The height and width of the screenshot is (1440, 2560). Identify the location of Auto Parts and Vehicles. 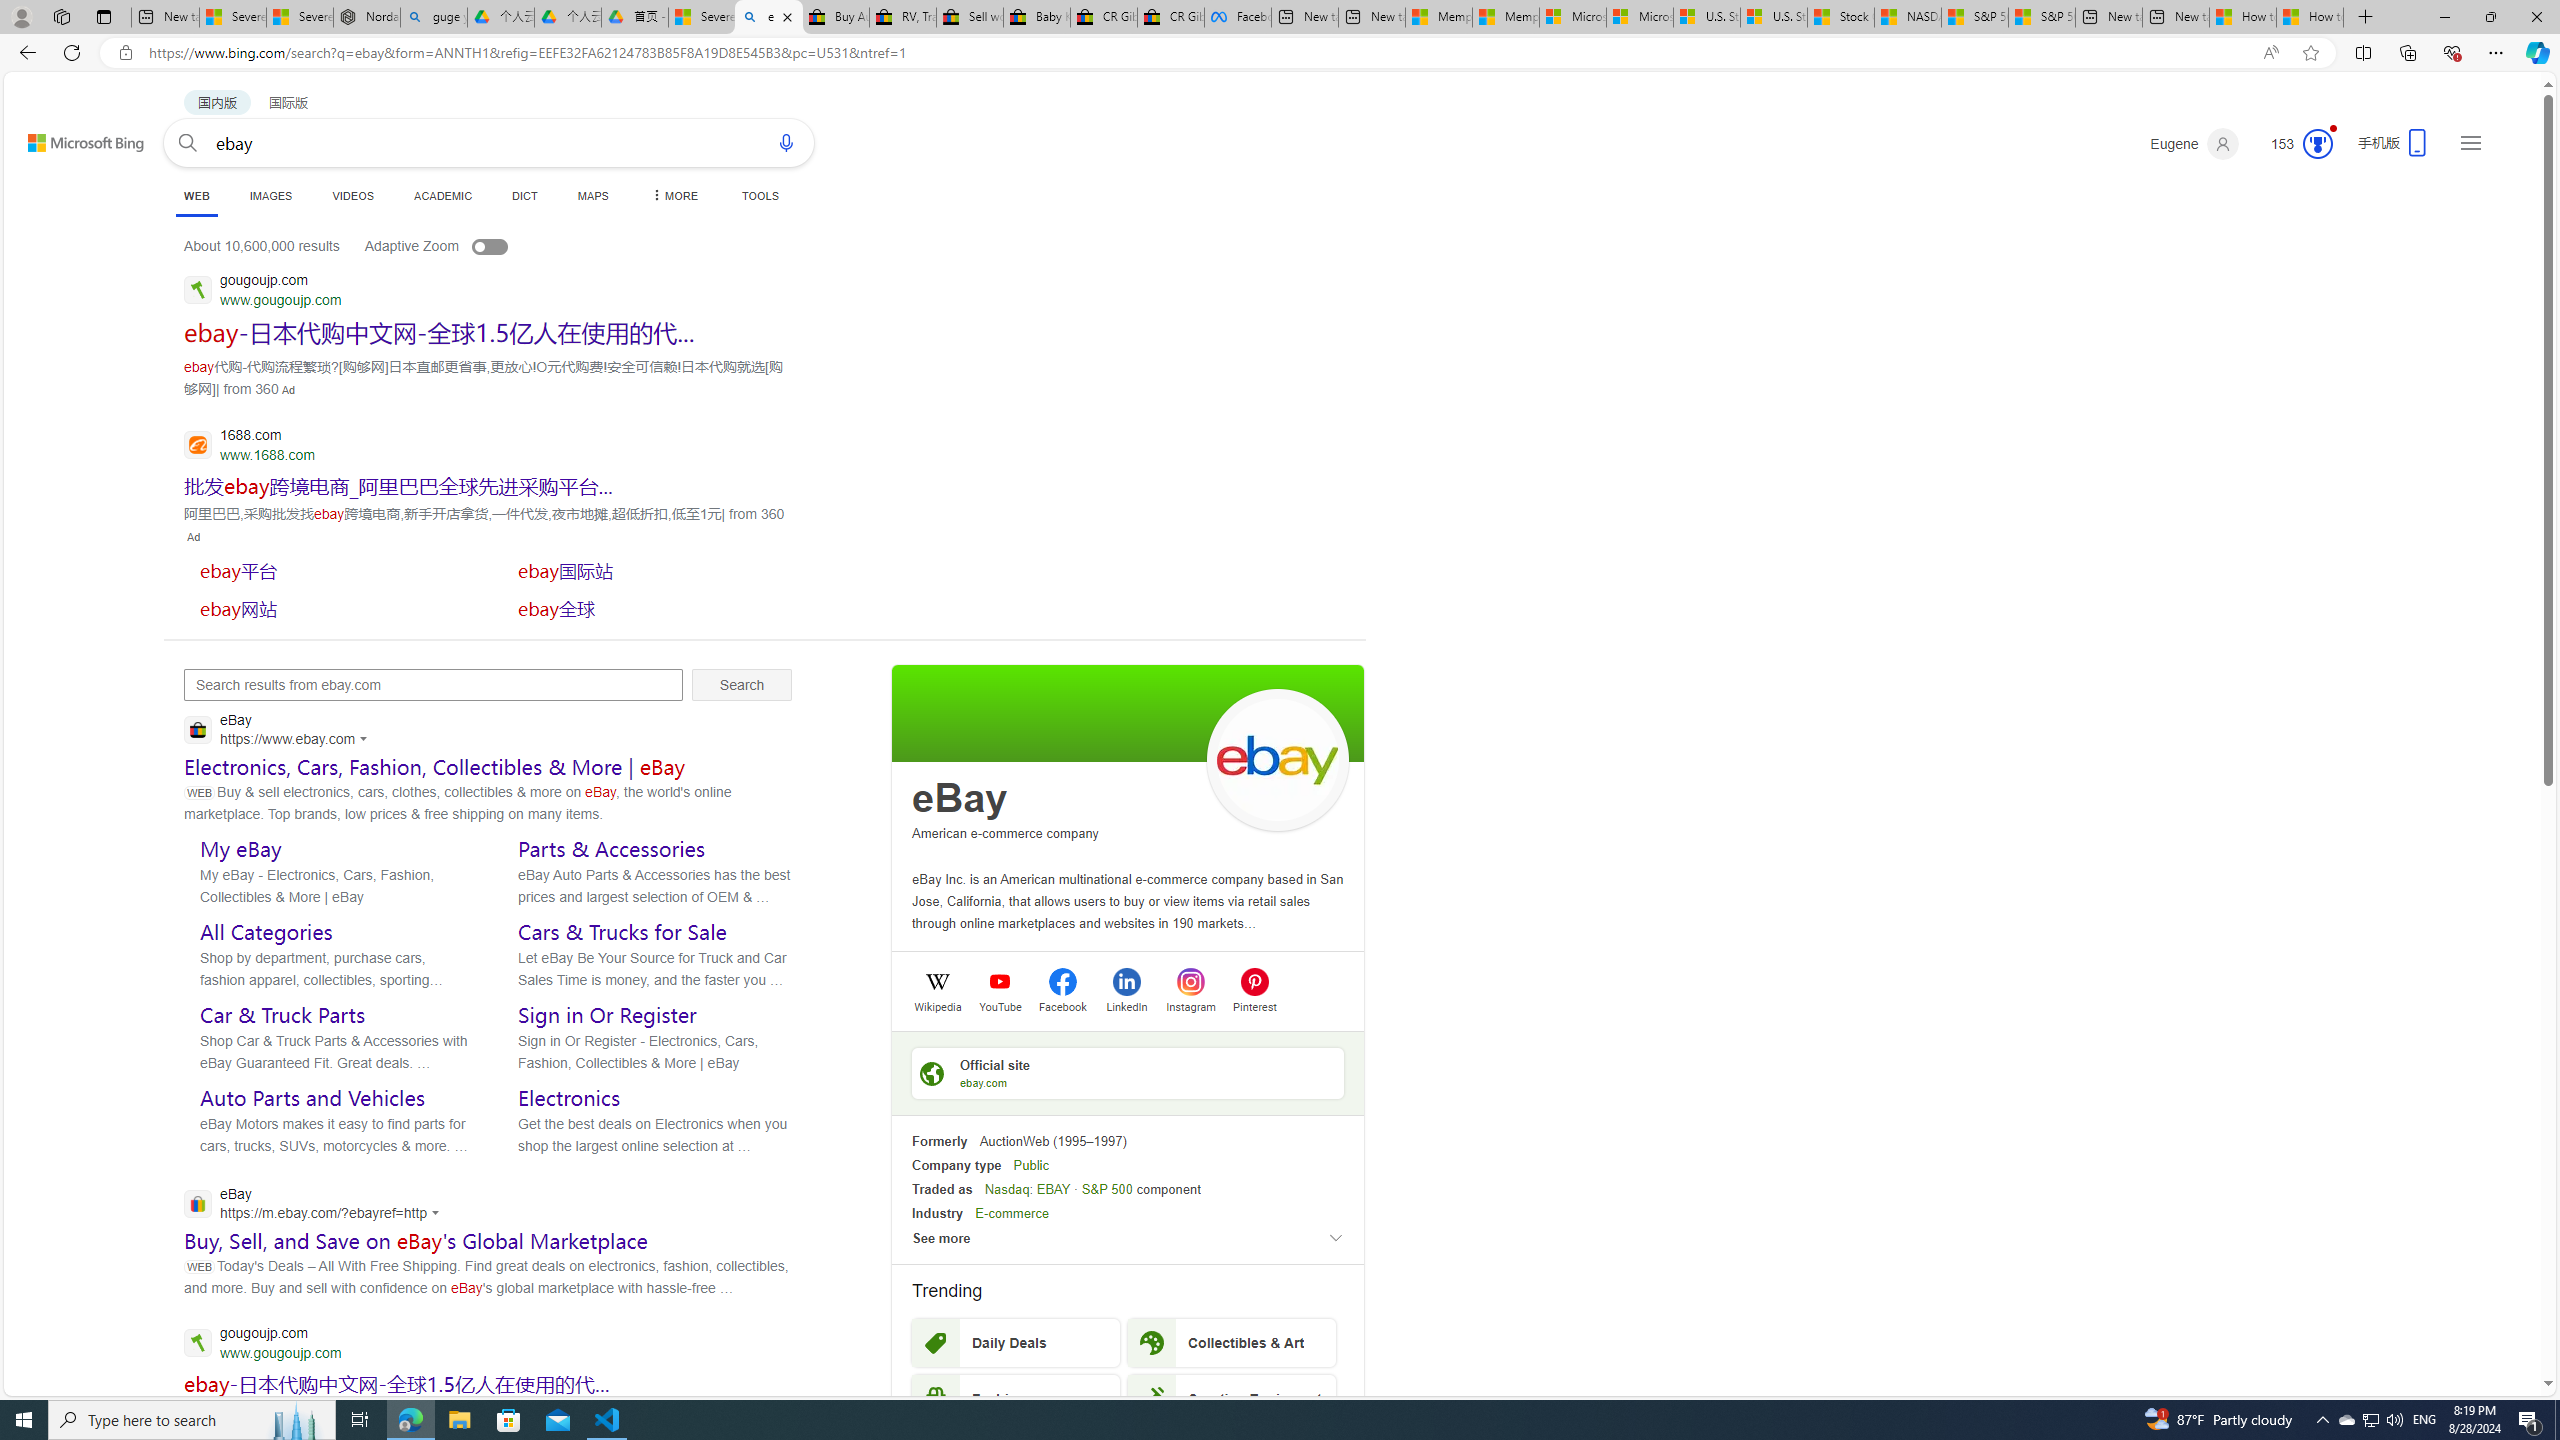
(312, 1098).